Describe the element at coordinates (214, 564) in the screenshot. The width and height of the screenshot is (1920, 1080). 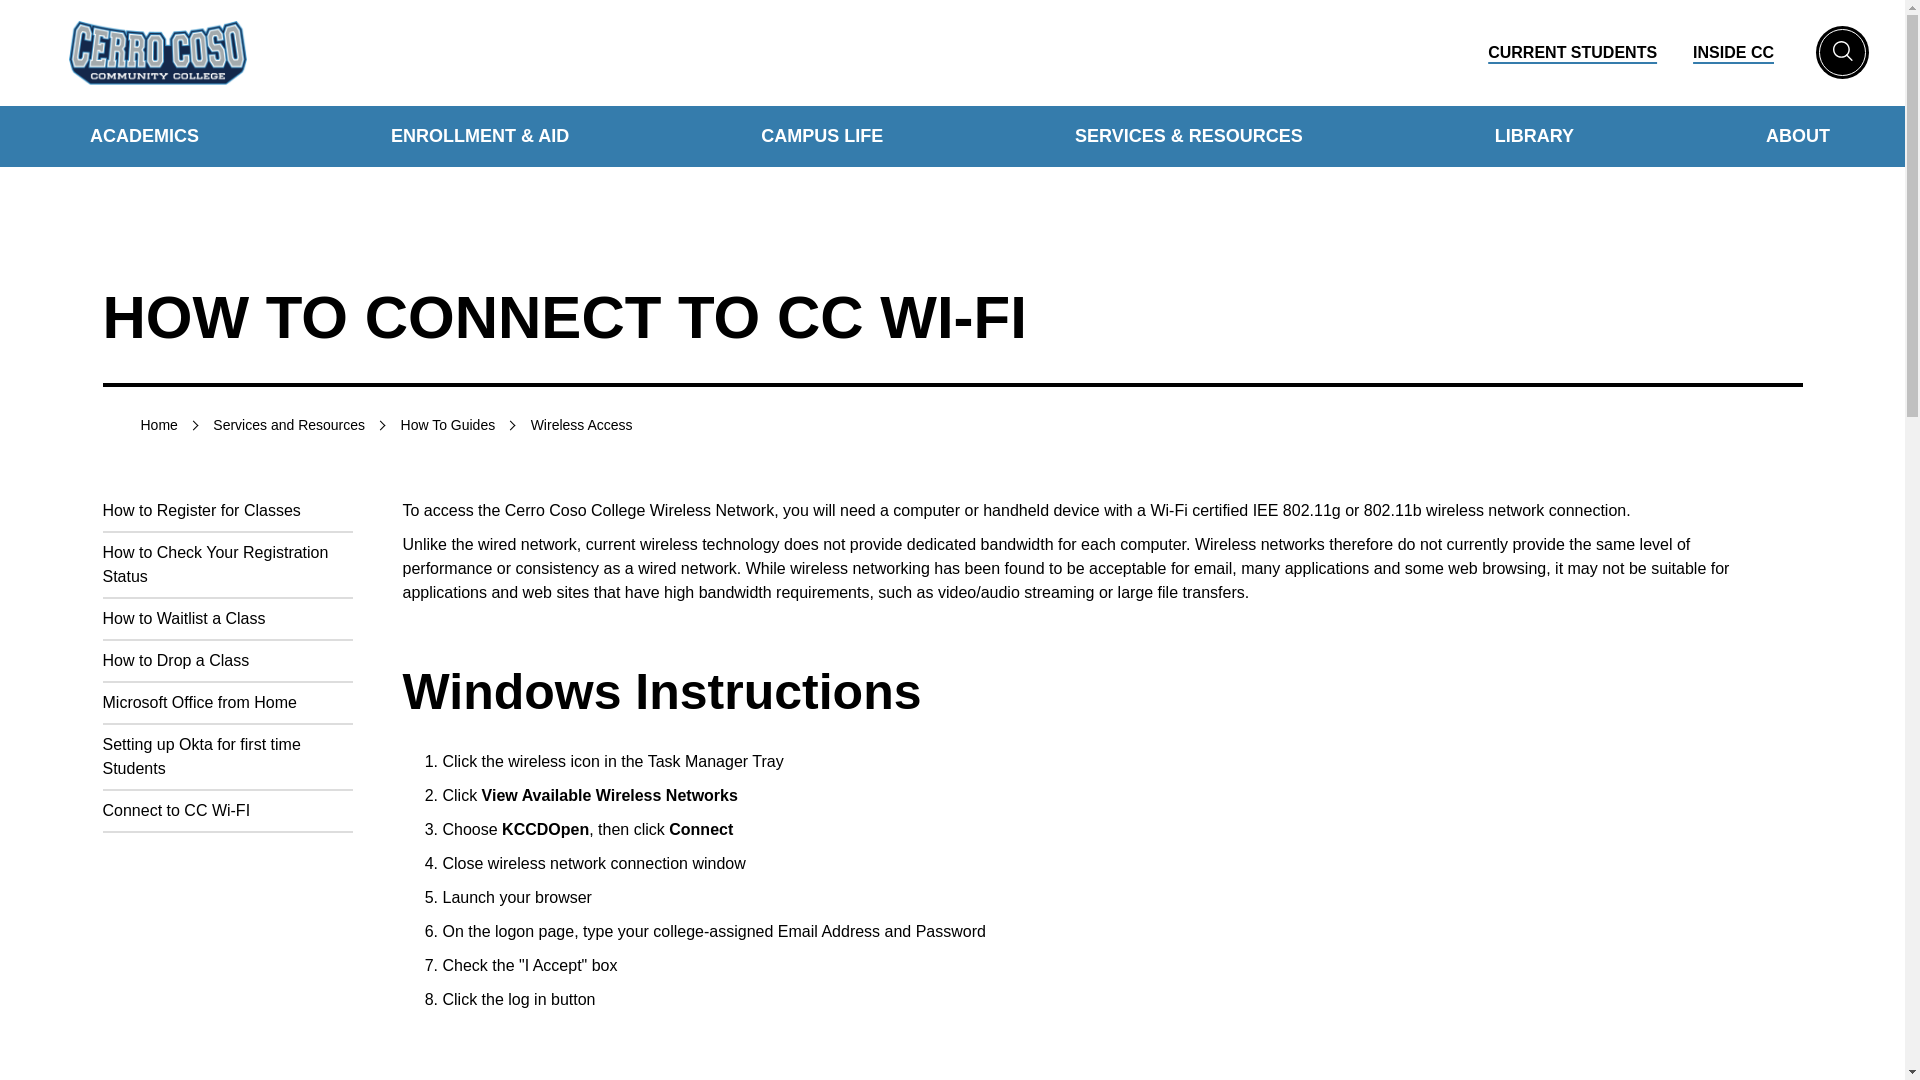
I see `How to Check Your Registration Status` at that location.